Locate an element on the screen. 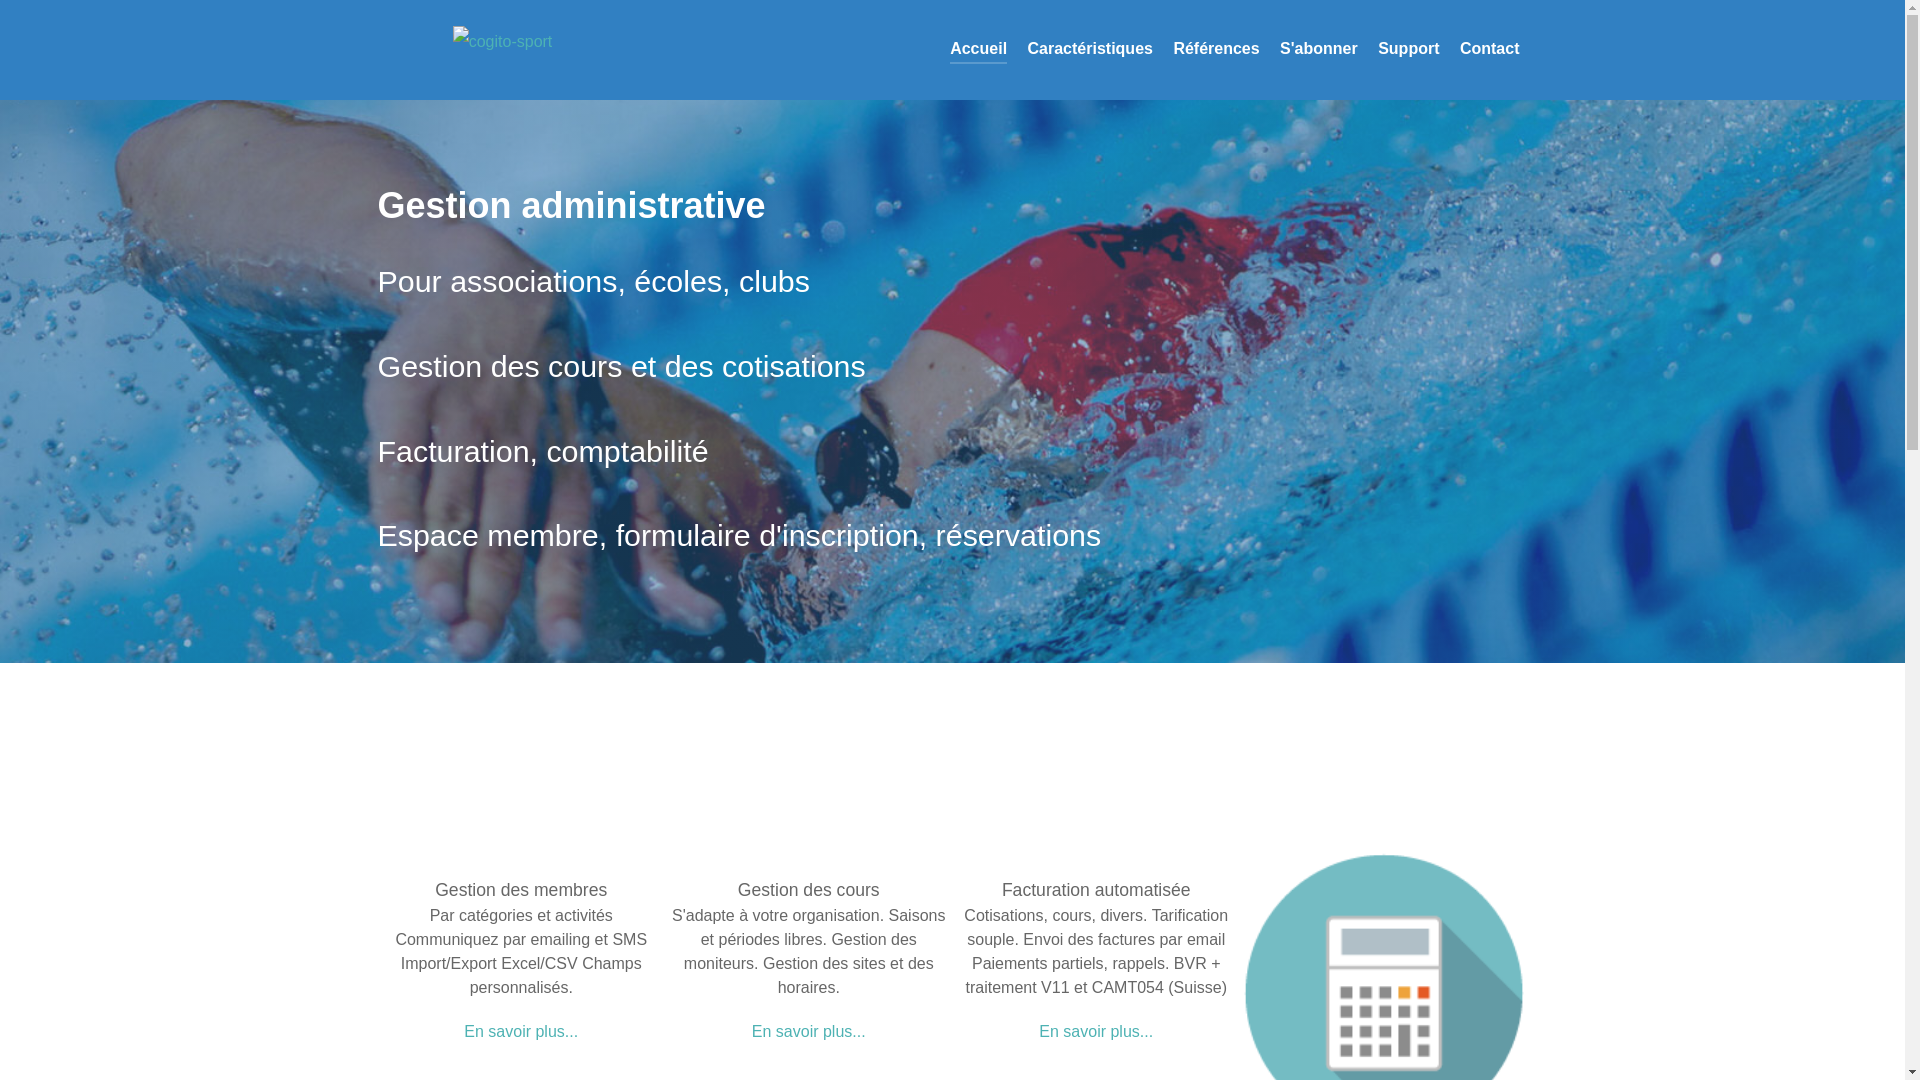  En savoir plus... is located at coordinates (809, 1032).